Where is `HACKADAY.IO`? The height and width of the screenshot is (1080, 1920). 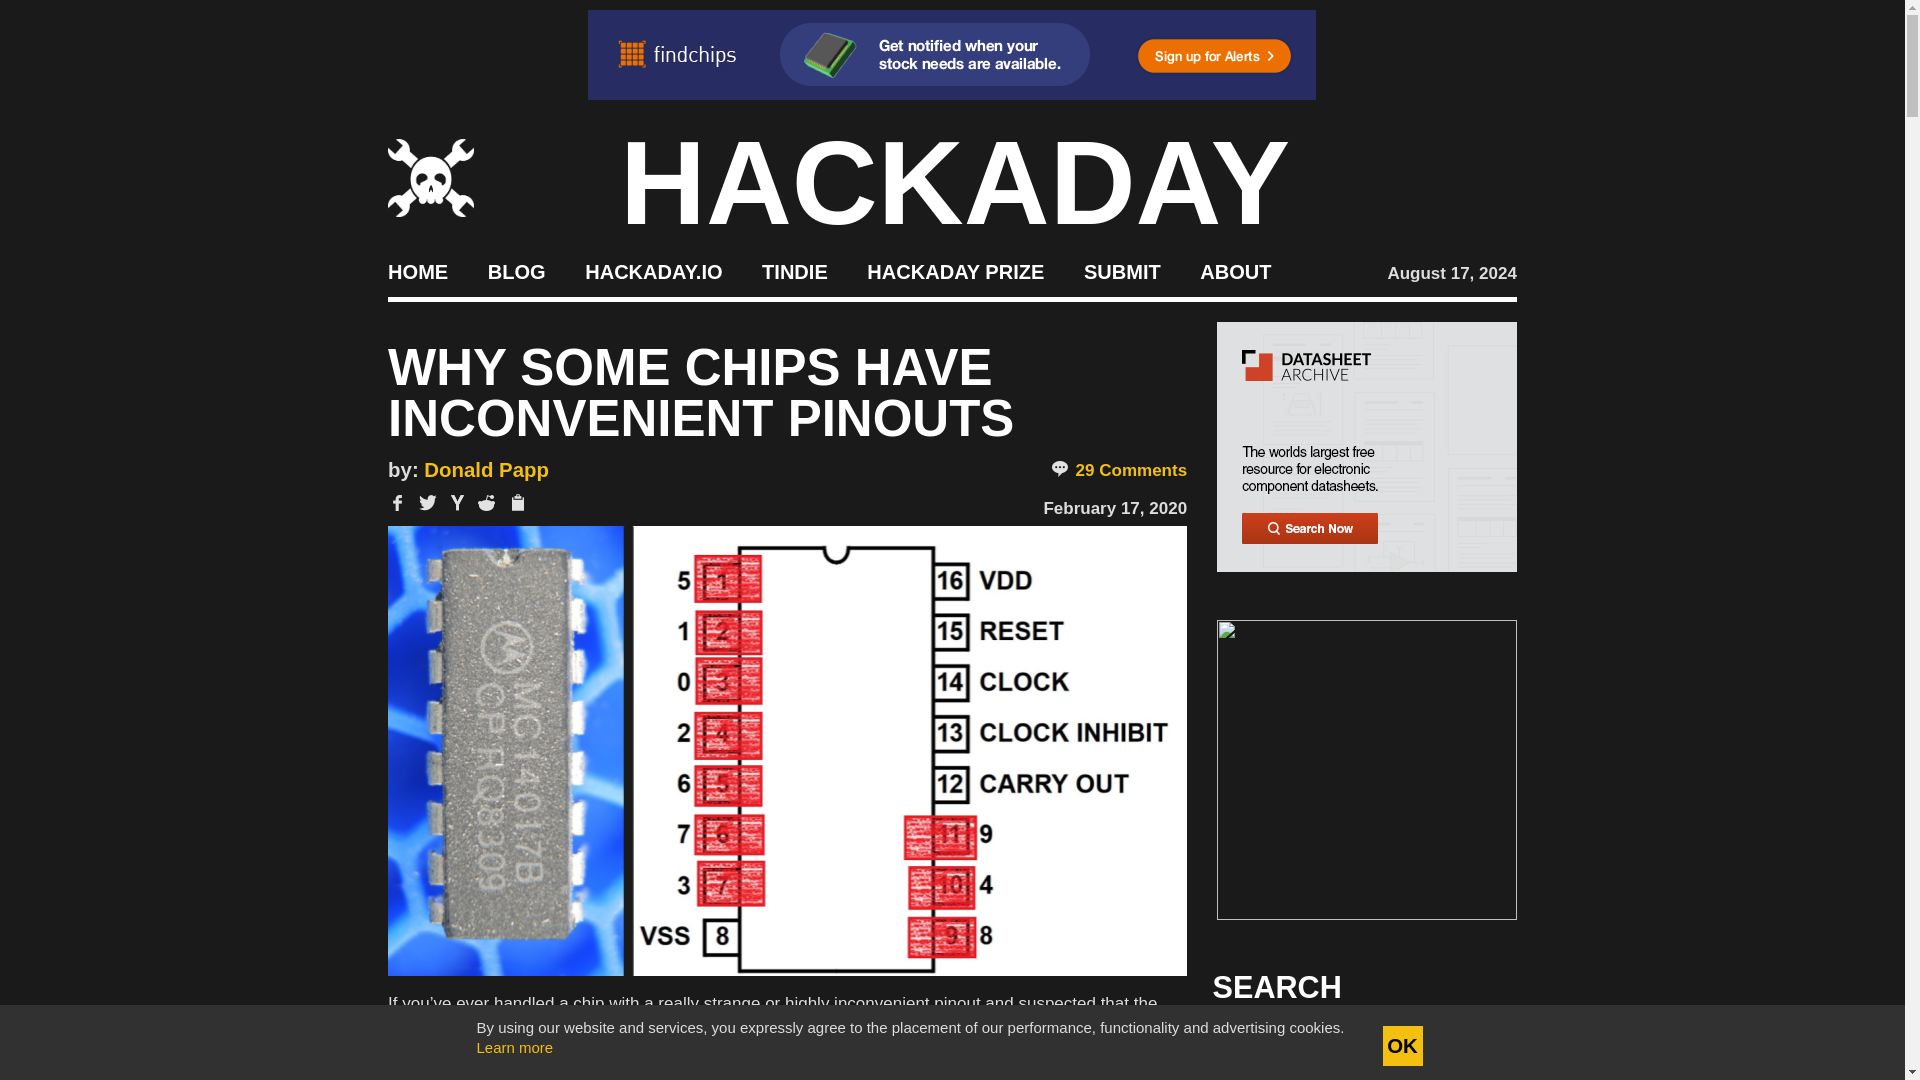
HACKADAY.IO is located at coordinates (653, 270).